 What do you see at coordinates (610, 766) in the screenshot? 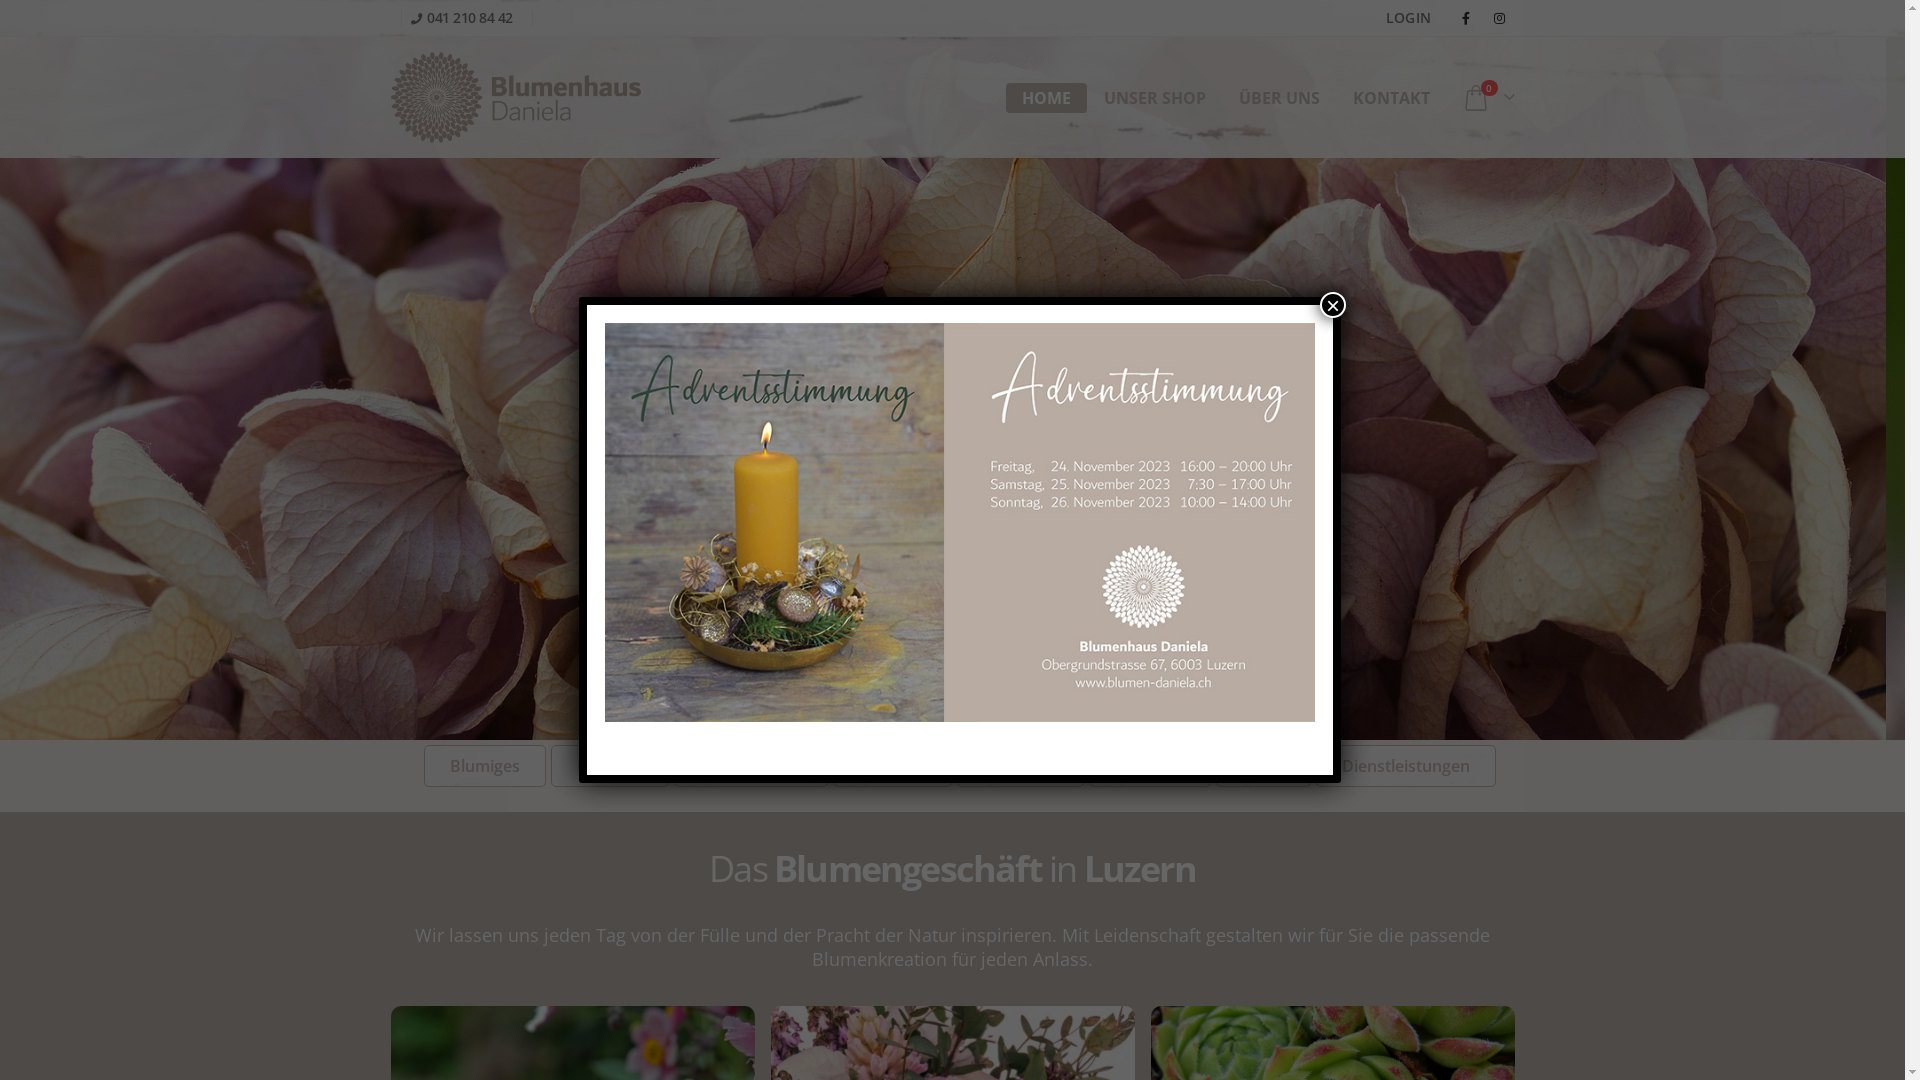
I see `Pflanzen` at bounding box center [610, 766].